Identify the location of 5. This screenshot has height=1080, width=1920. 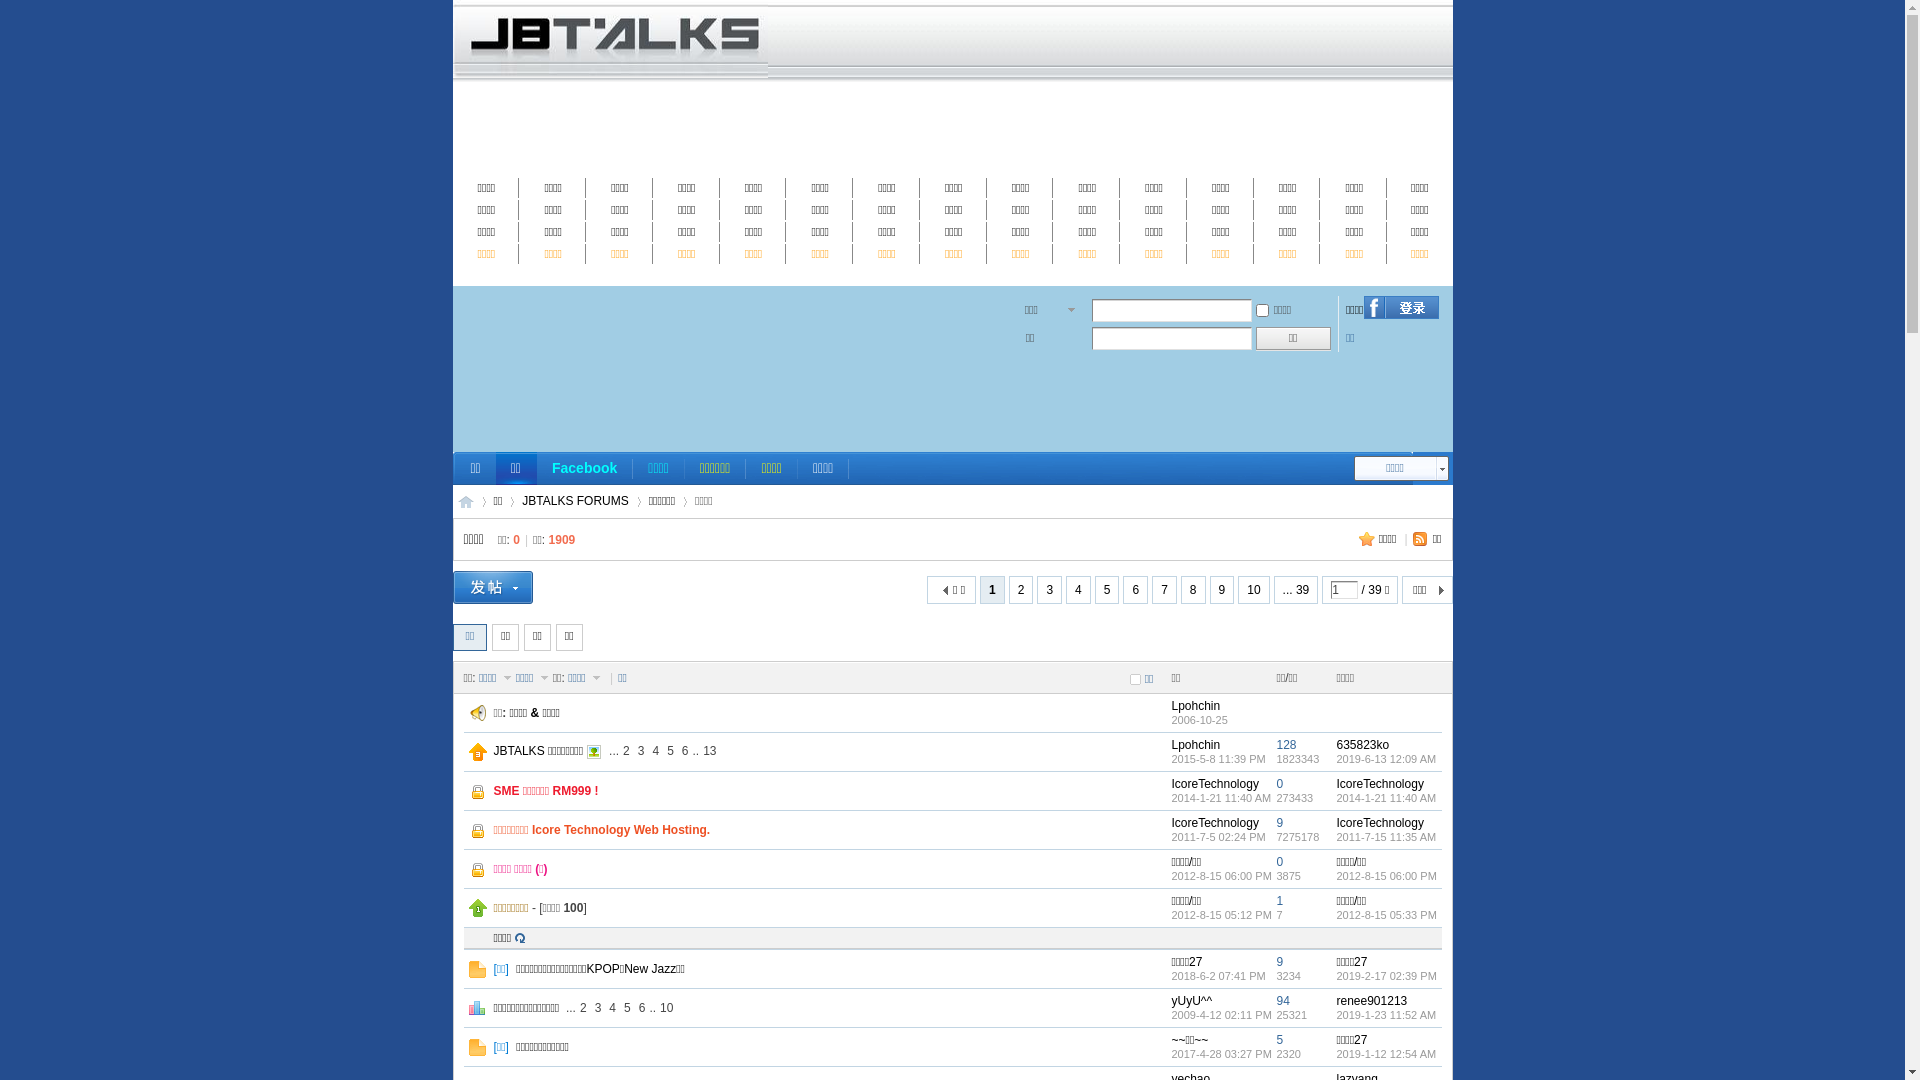
(628, 1008).